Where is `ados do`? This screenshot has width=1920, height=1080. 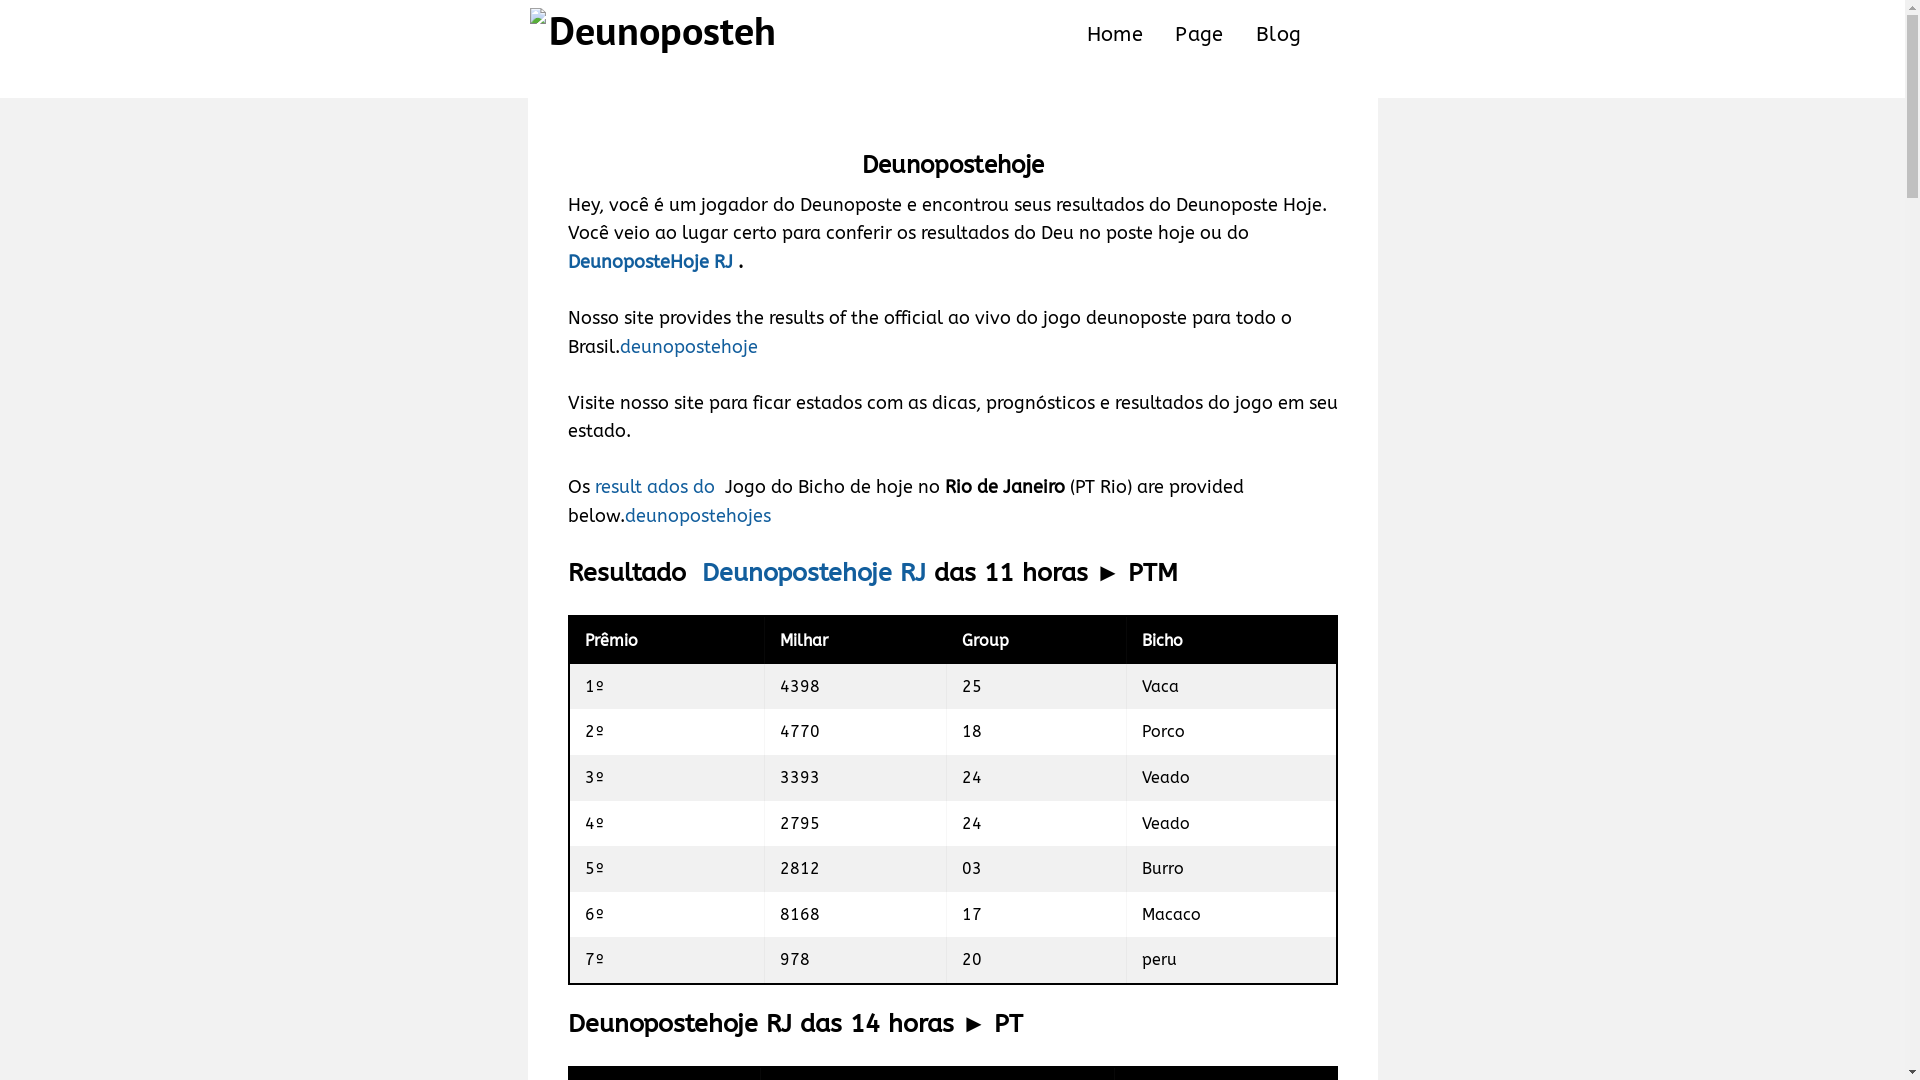
ados do is located at coordinates (680, 487).